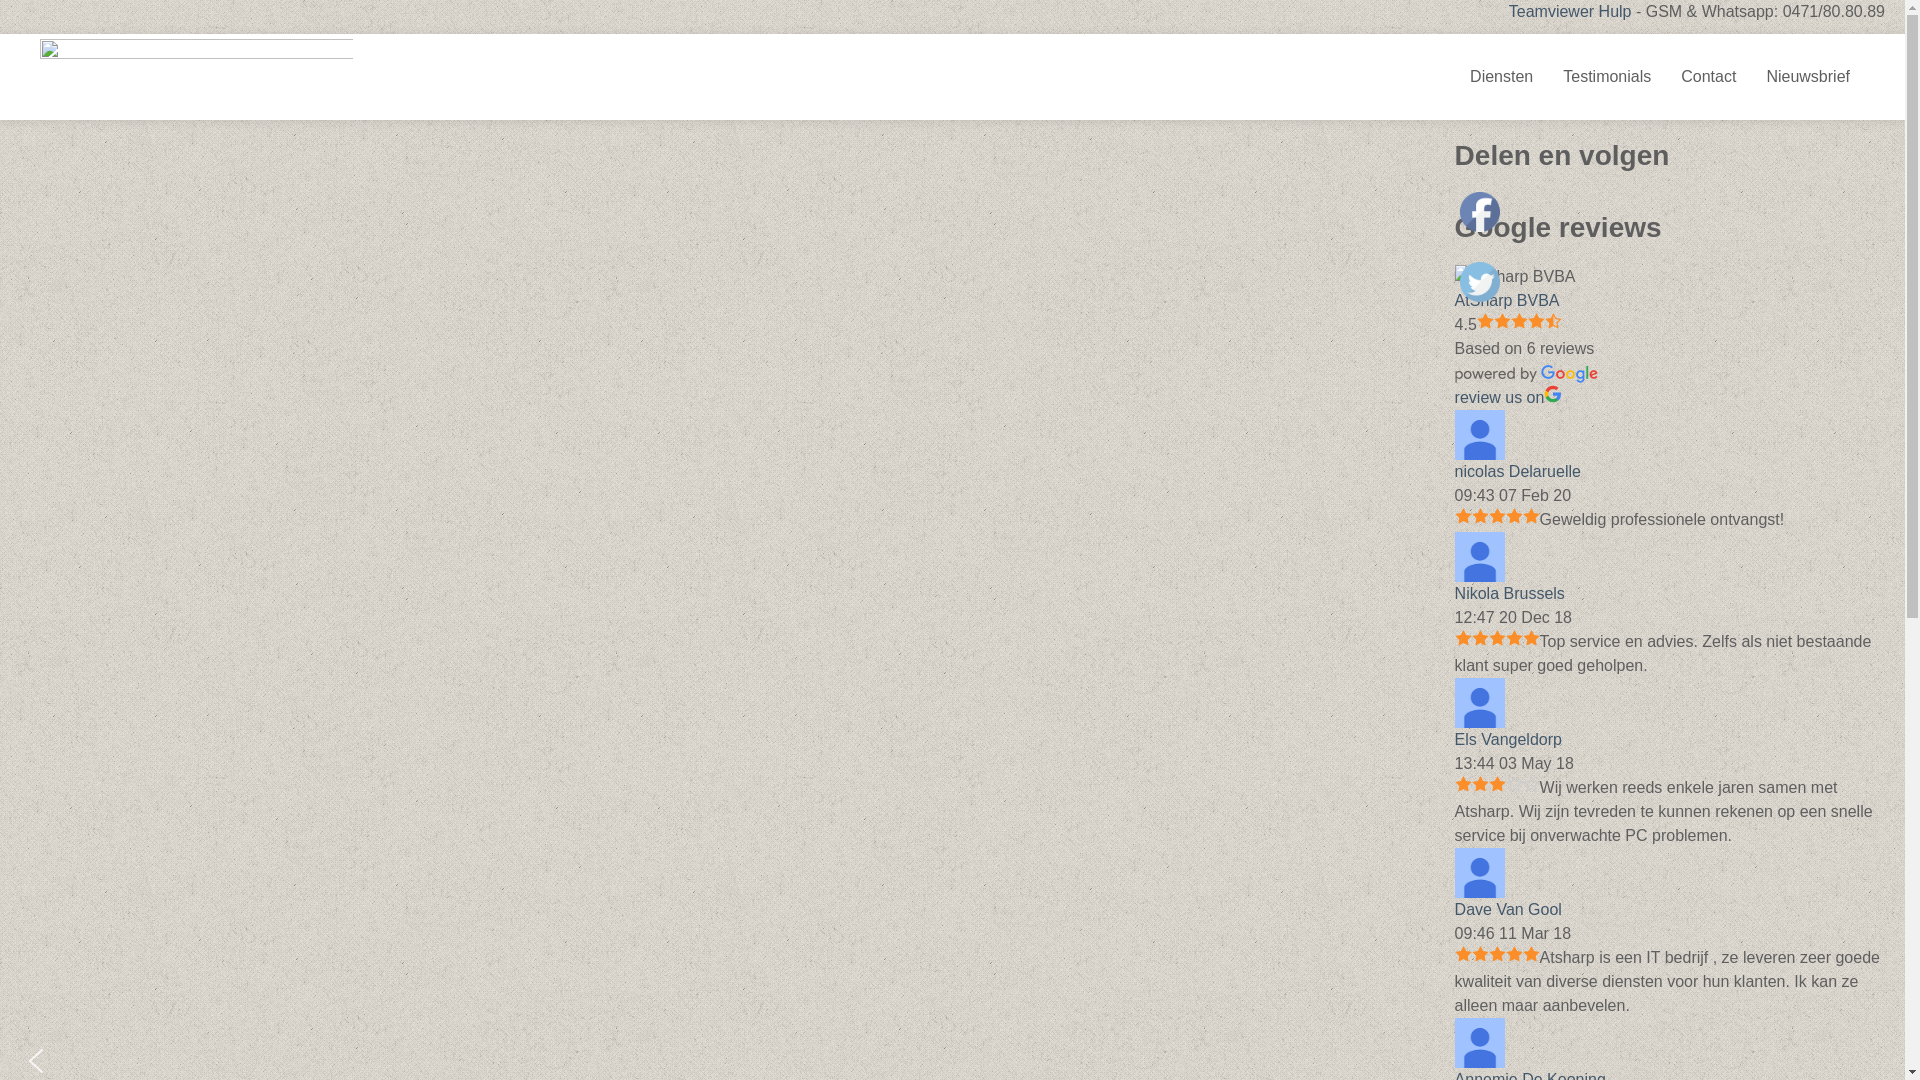 Image resolution: width=1920 pixels, height=1080 pixels. Describe the element at coordinates (1480, 435) in the screenshot. I see `nicolas Delaruelle` at that location.